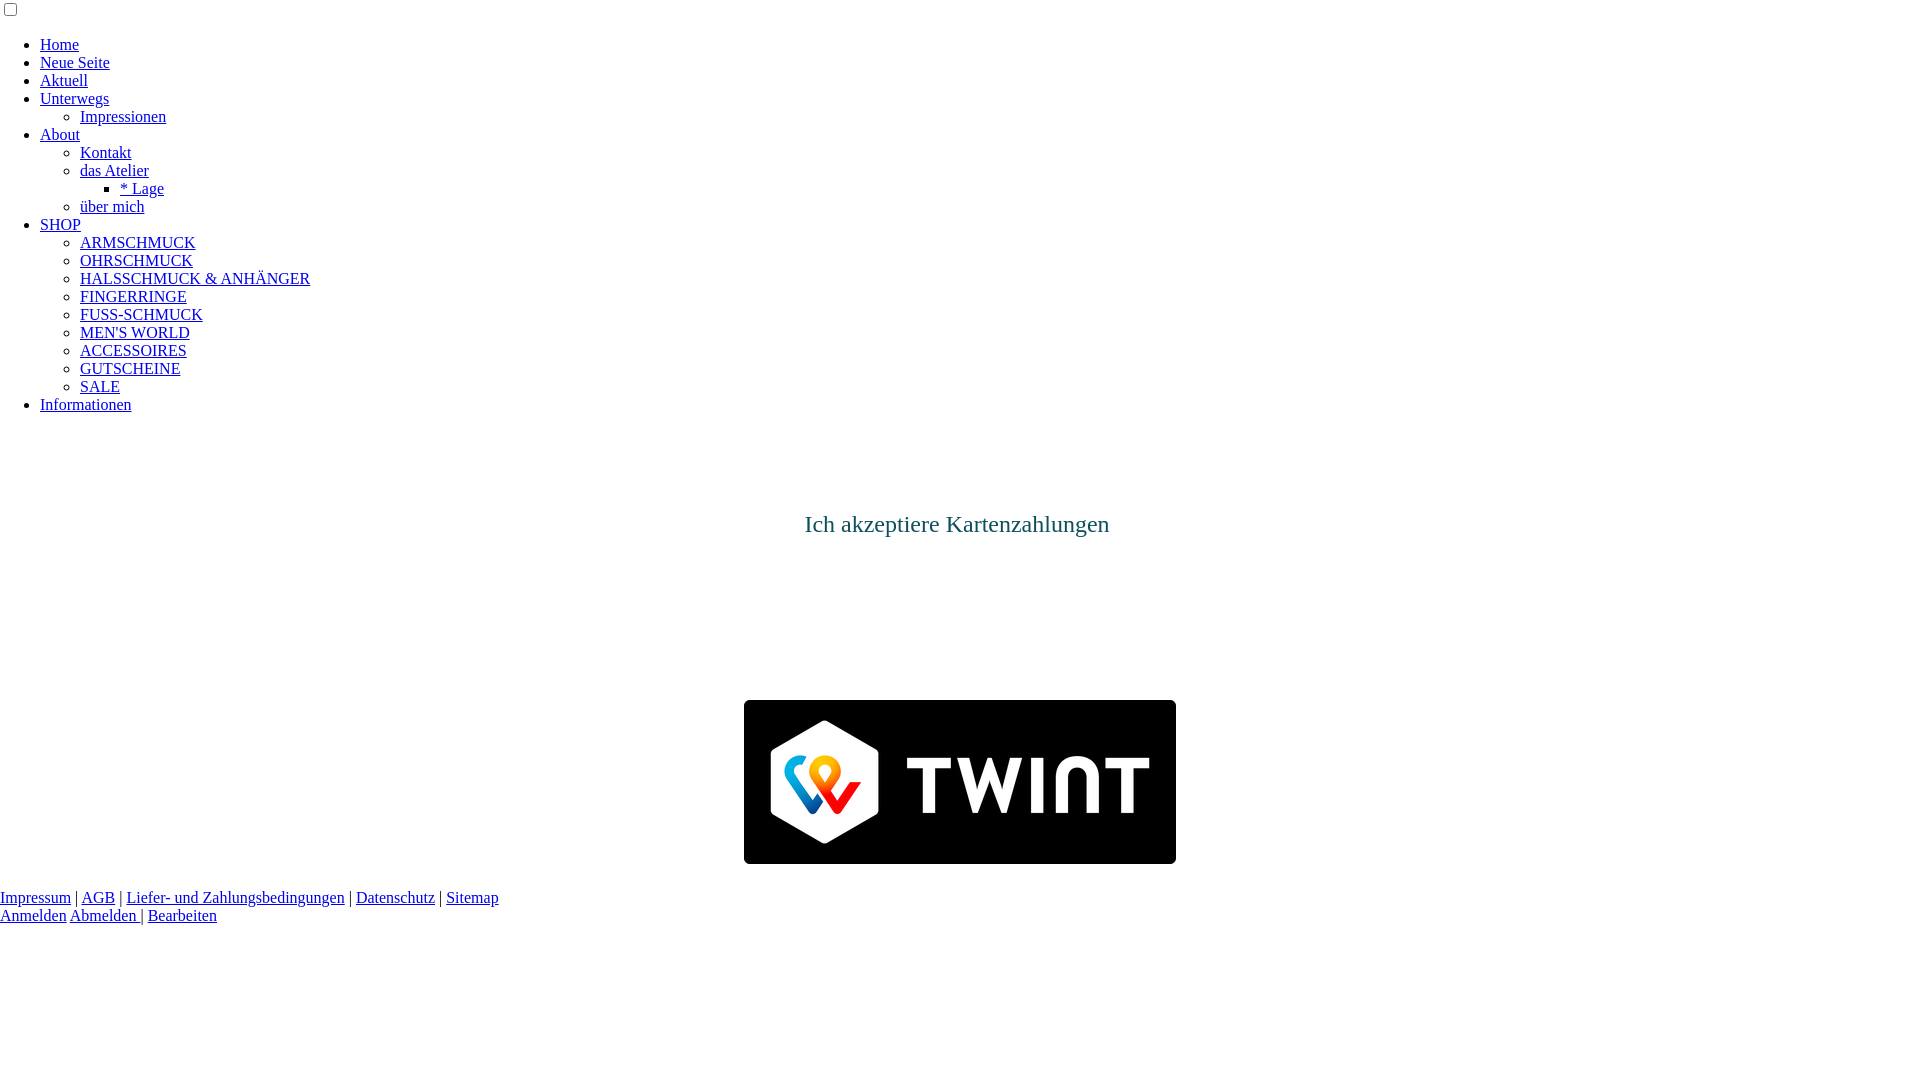 The width and height of the screenshot is (1920, 1080). I want to click on Impressum, so click(36, 898).